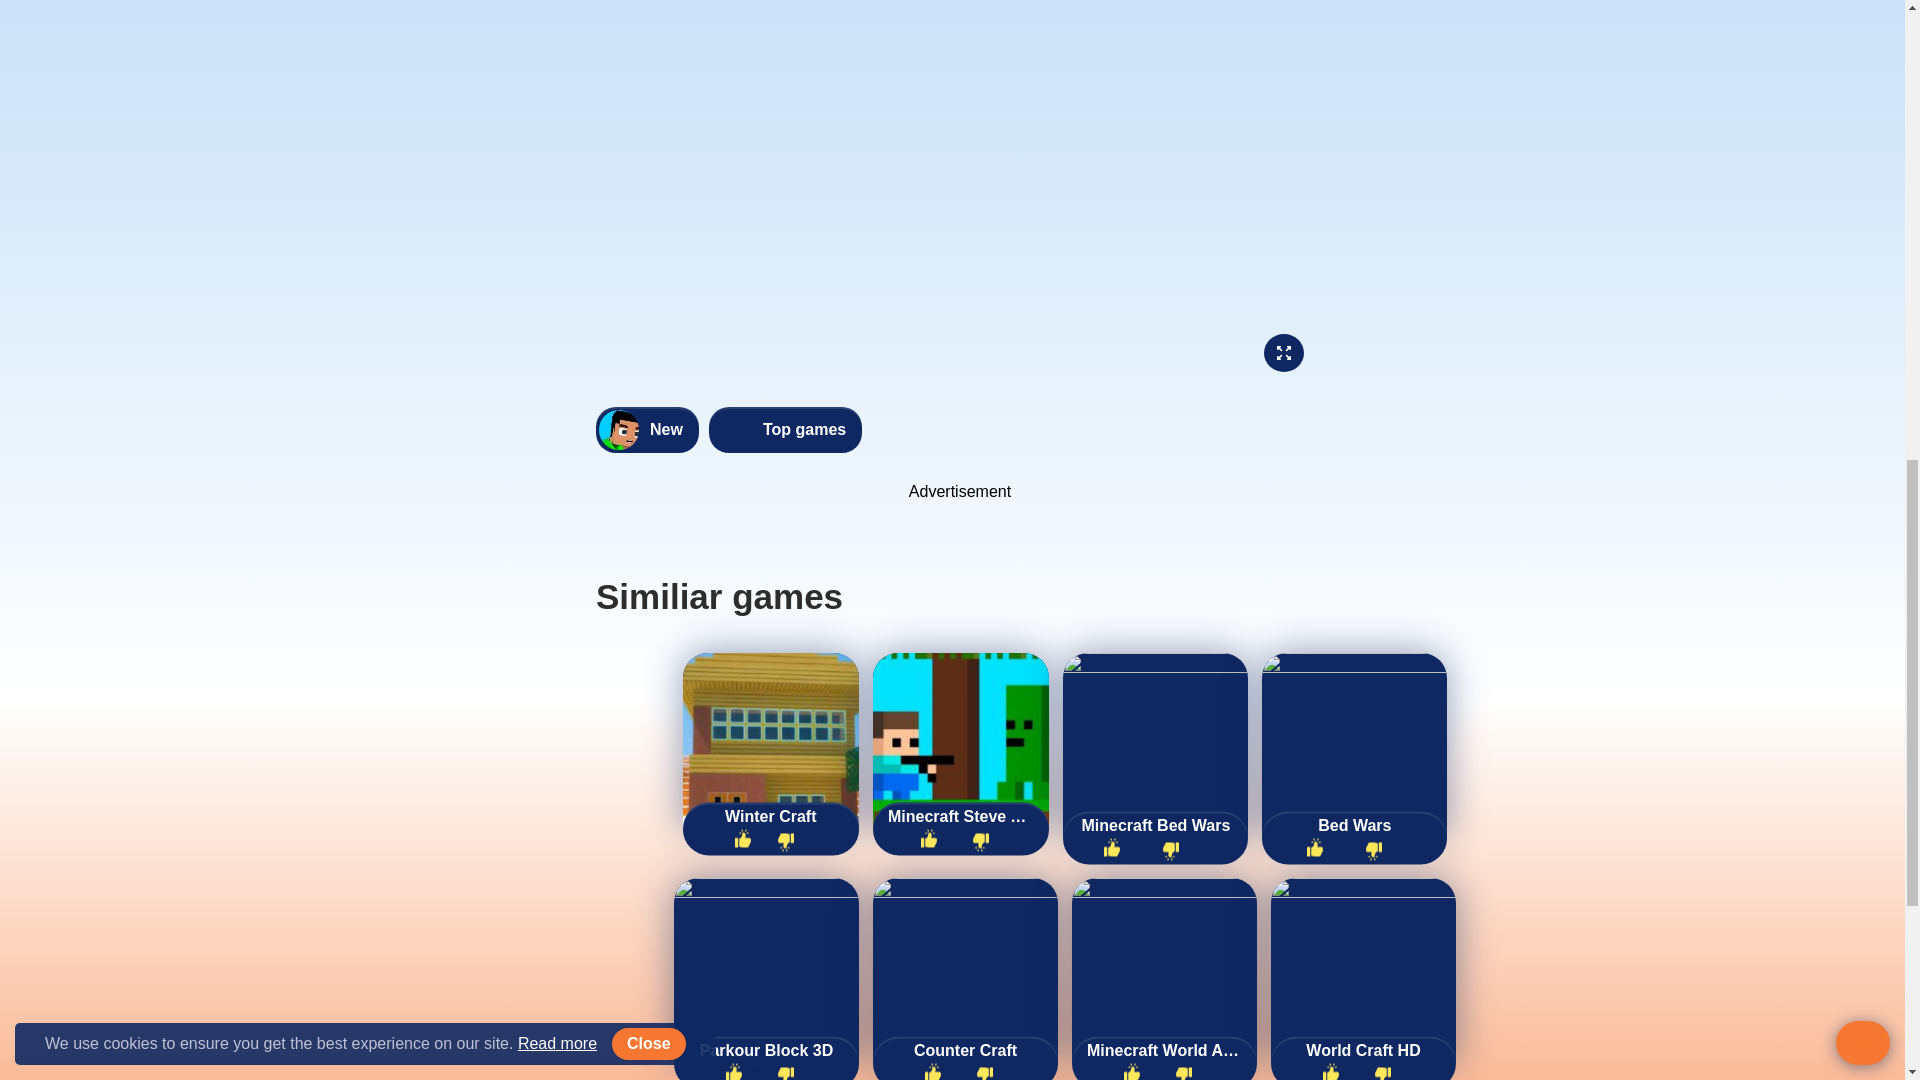 Image resolution: width=1920 pixels, height=1080 pixels. I want to click on 6, so click(749, 840).